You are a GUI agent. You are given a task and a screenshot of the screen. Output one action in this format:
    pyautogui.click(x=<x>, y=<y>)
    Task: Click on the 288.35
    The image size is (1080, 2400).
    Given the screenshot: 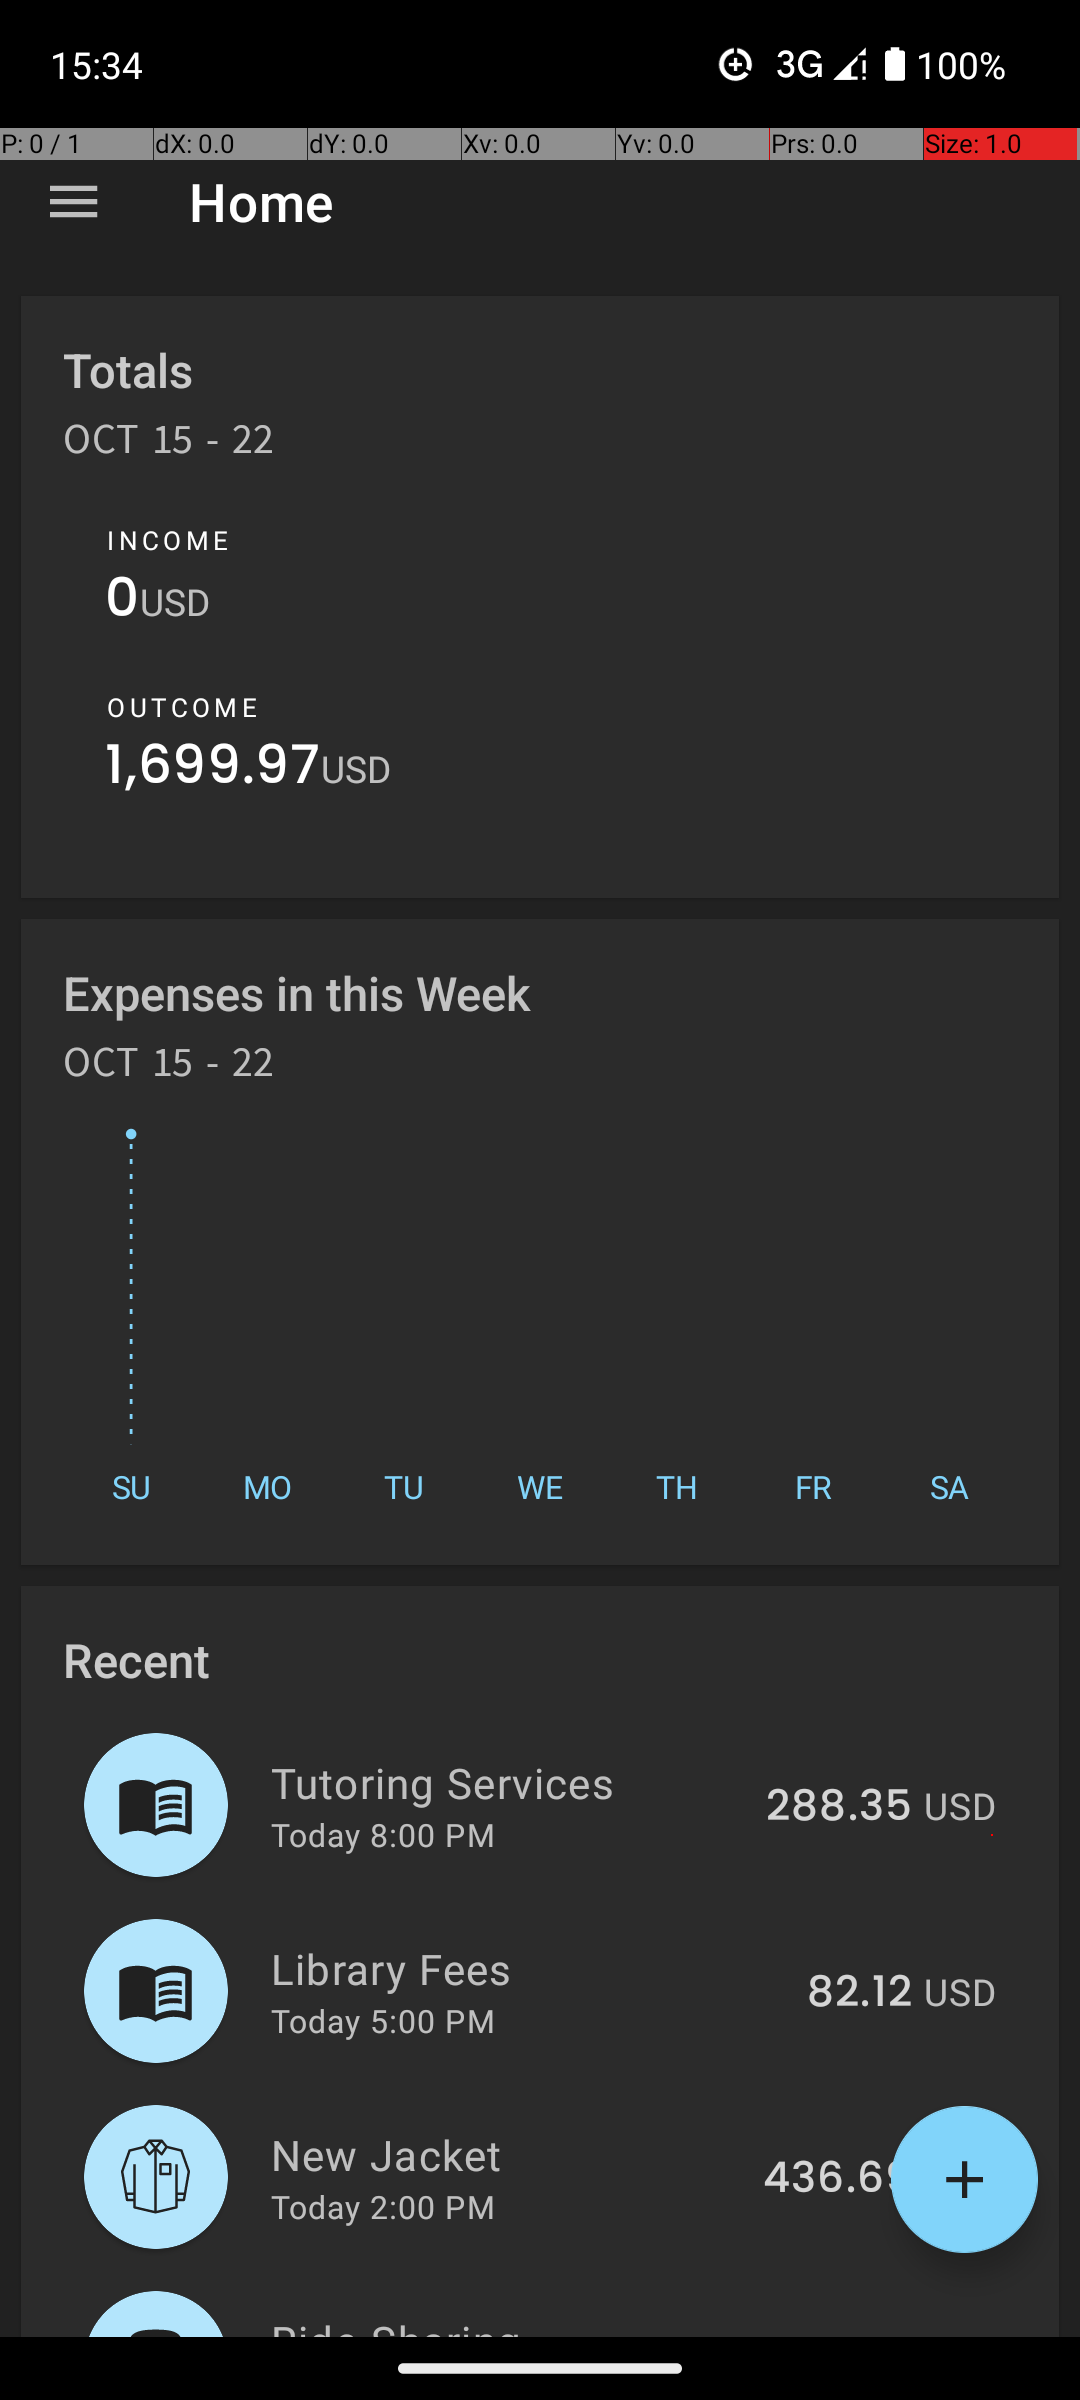 What is the action you would take?
    pyautogui.click(x=839, y=1807)
    